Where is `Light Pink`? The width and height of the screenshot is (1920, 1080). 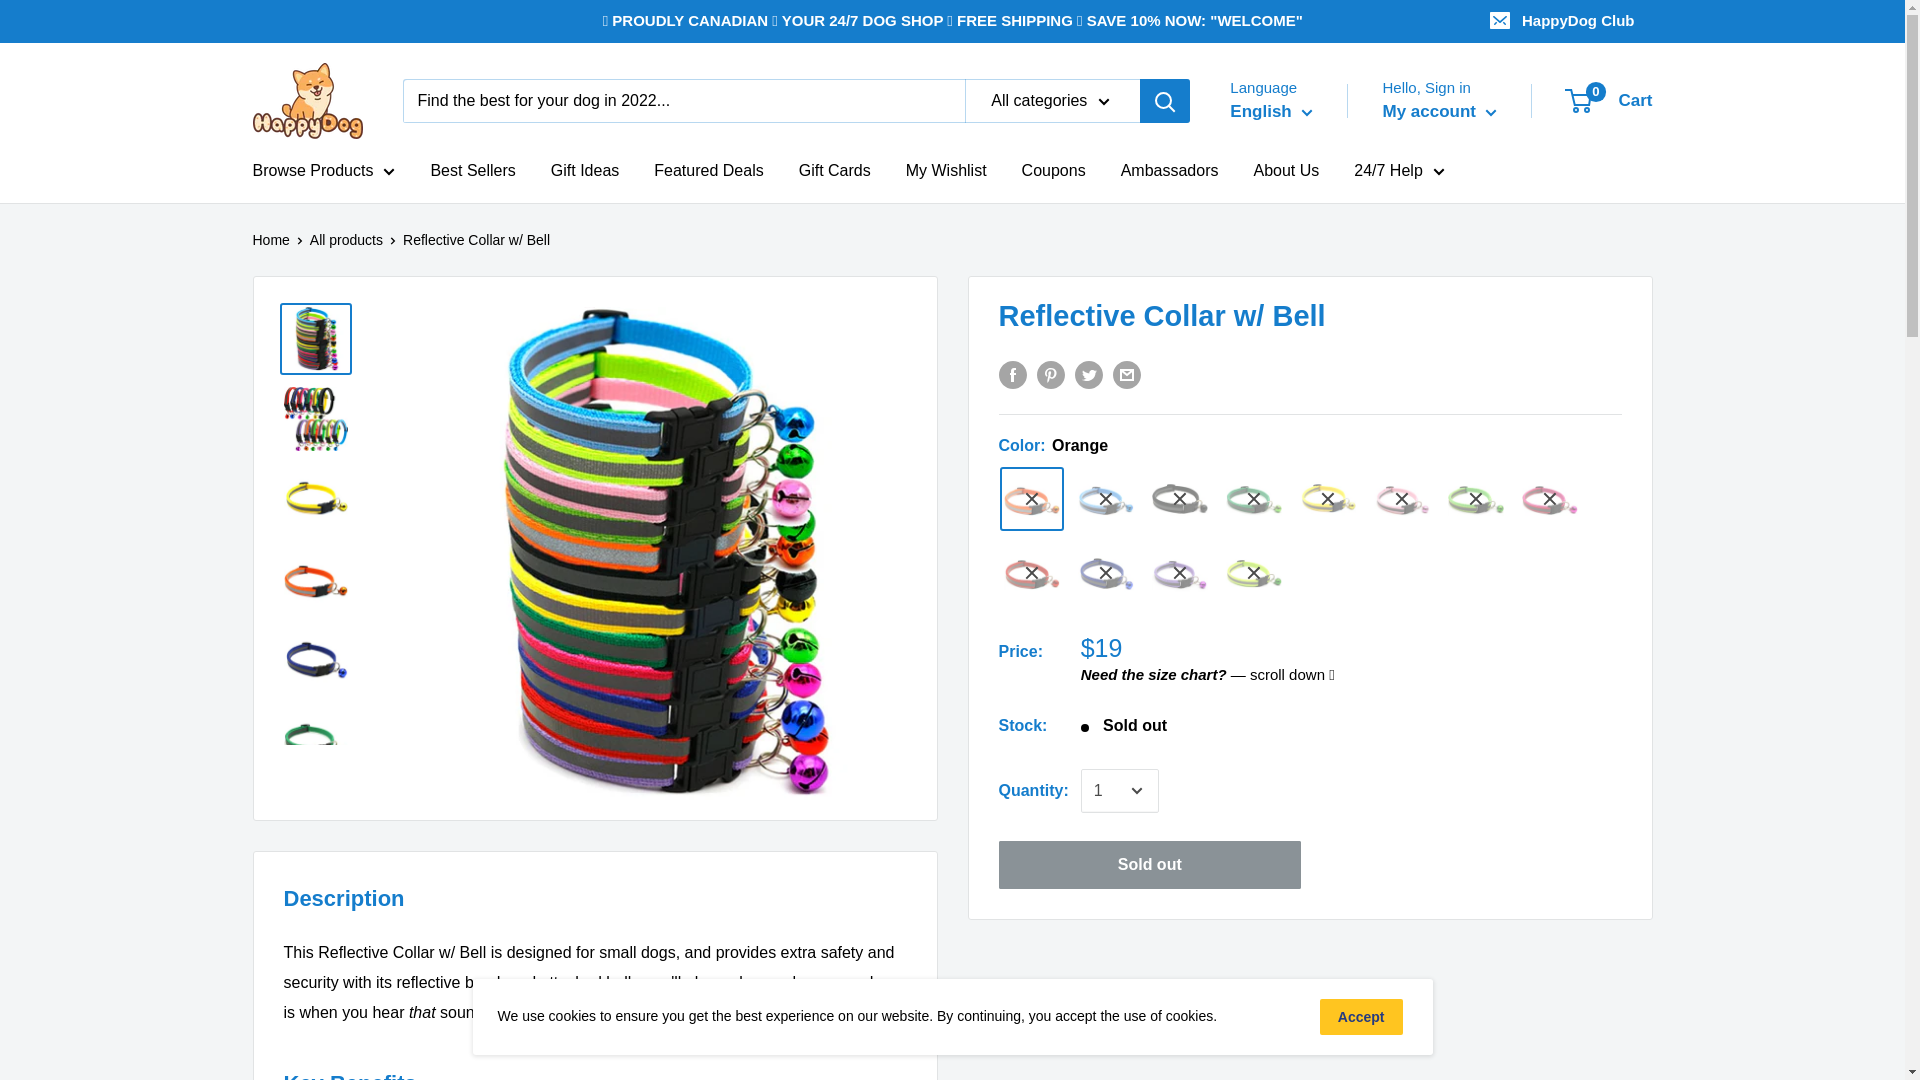 Light Pink is located at coordinates (1402, 498).